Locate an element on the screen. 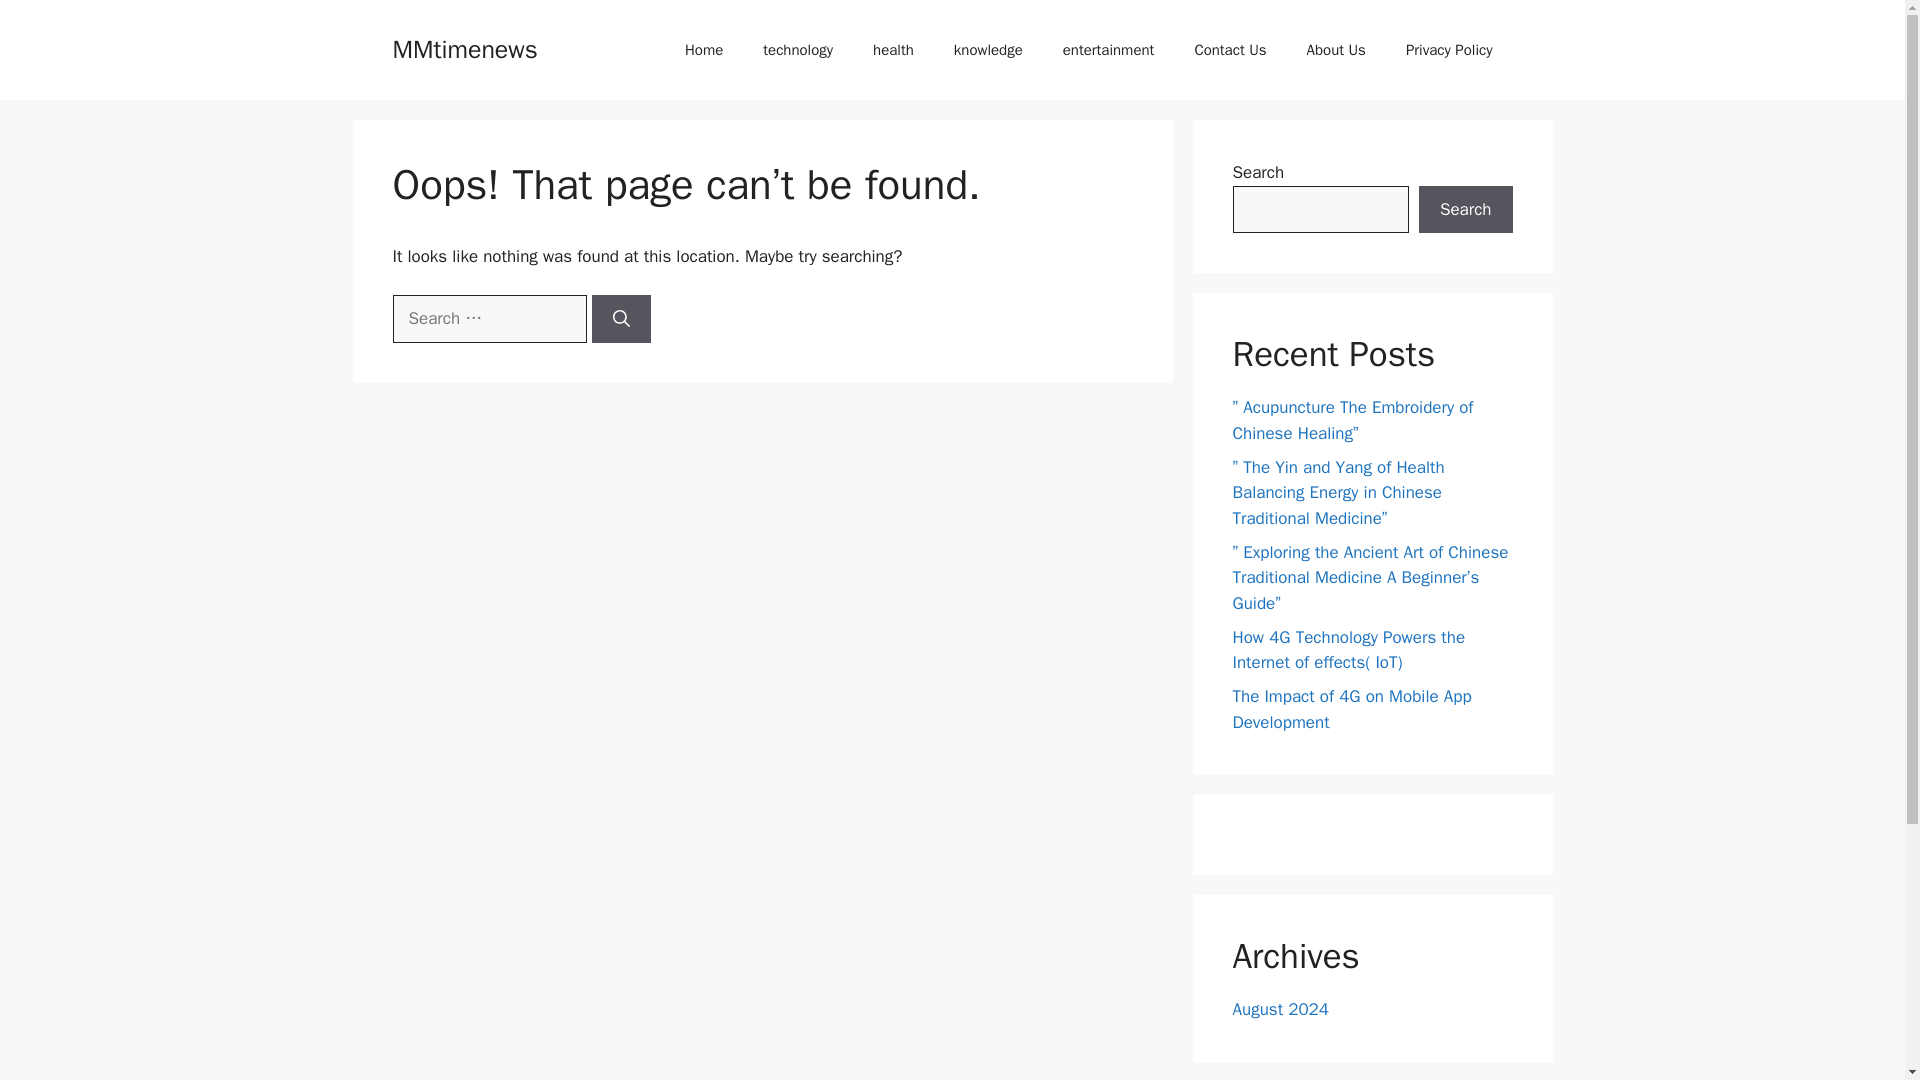 Image resolution: width=1920 pixels, height=1080 pixels. Contact Us is located at coordinates (1230, 50).